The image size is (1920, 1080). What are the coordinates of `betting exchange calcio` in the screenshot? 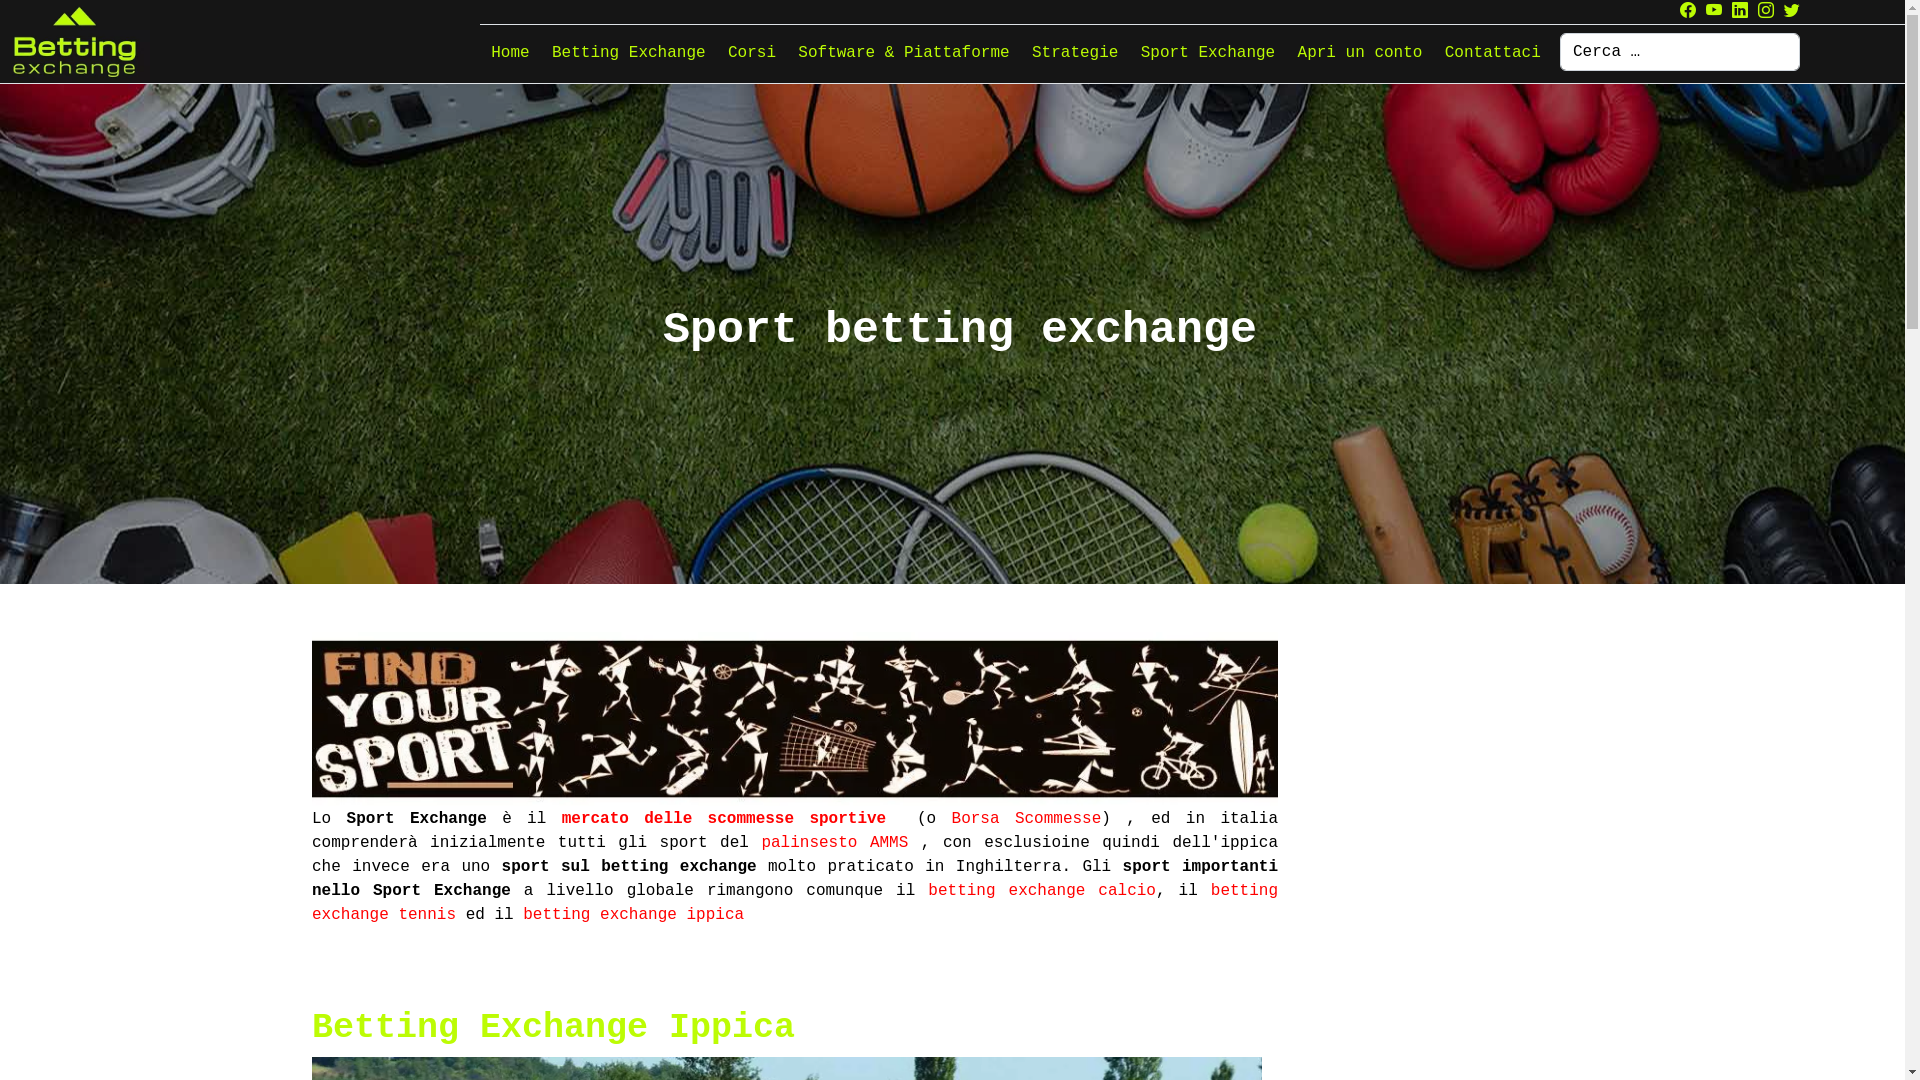 It's located at (1042, 891).